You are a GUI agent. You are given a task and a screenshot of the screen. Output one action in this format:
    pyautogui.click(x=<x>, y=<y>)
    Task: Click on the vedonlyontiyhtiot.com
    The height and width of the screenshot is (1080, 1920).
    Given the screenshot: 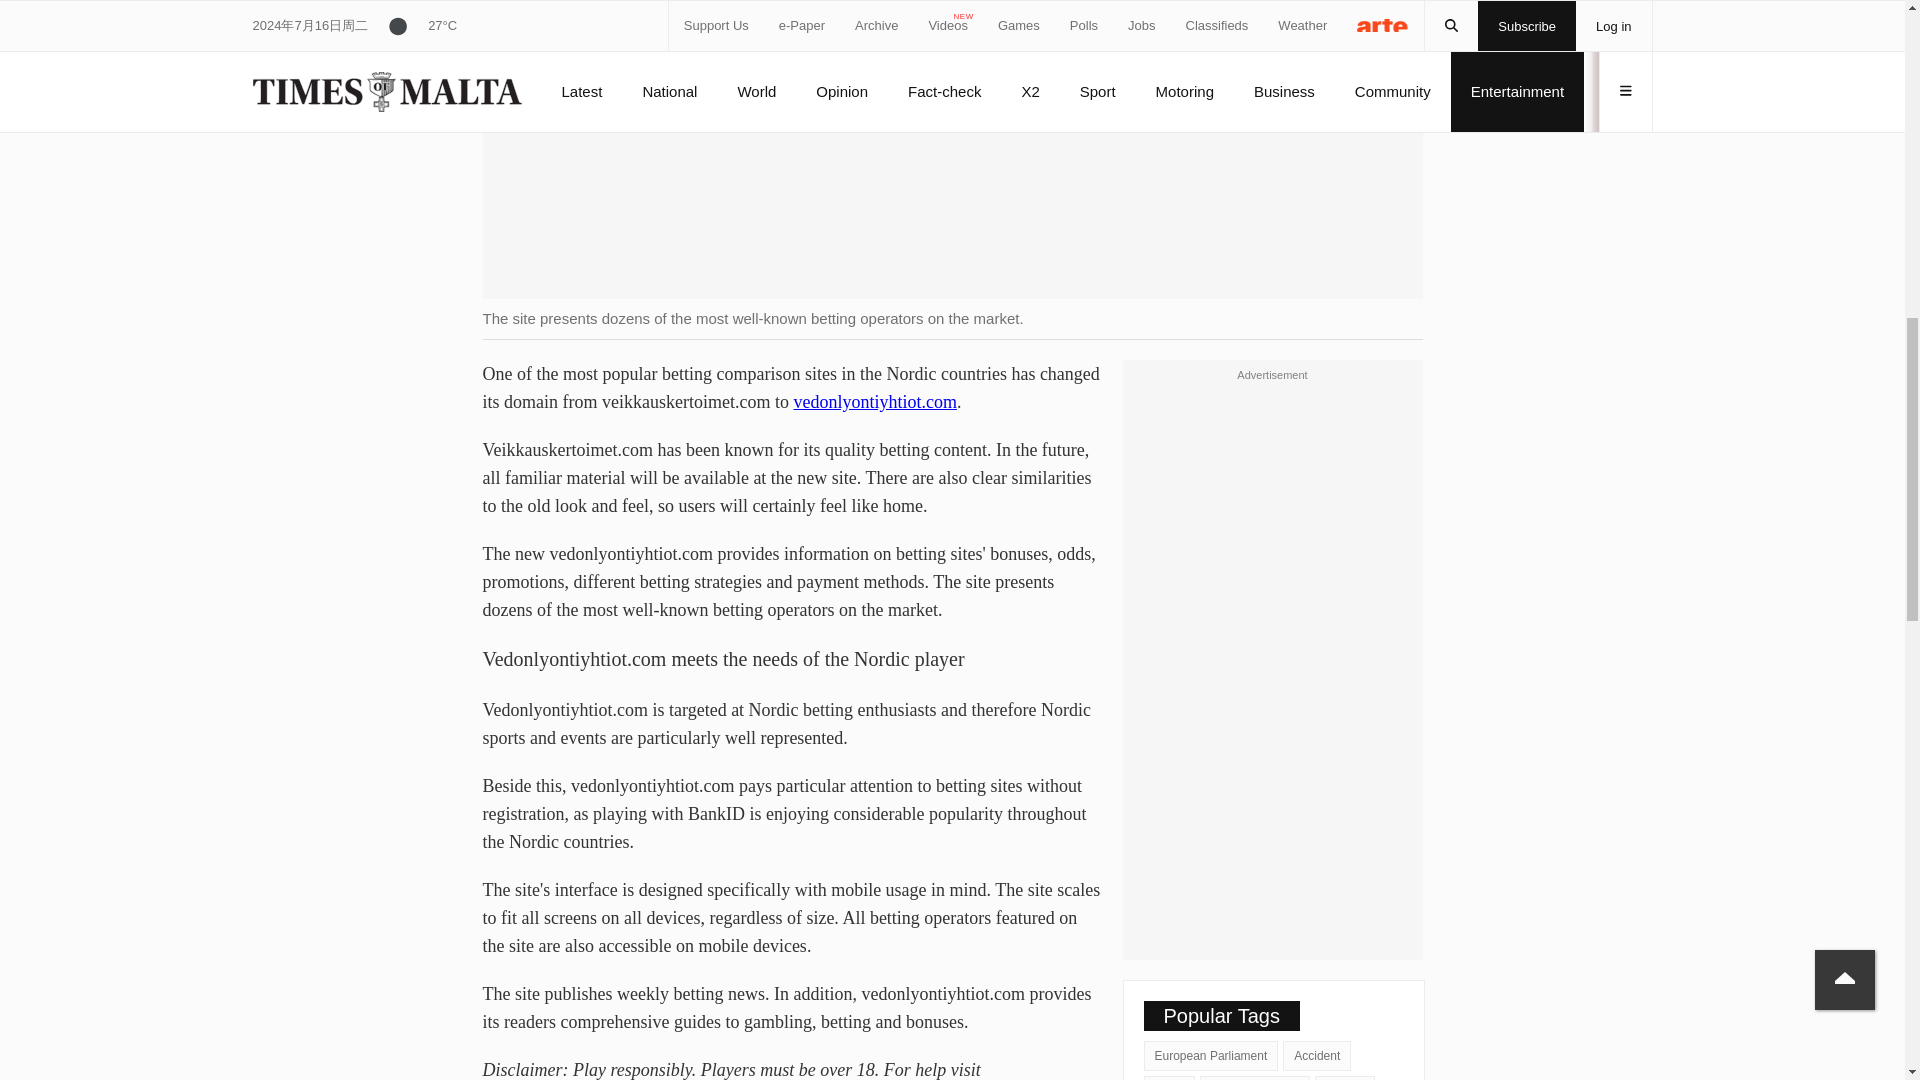 What is the action you would take?
    pyautogui.click(x=874, y=402)
    